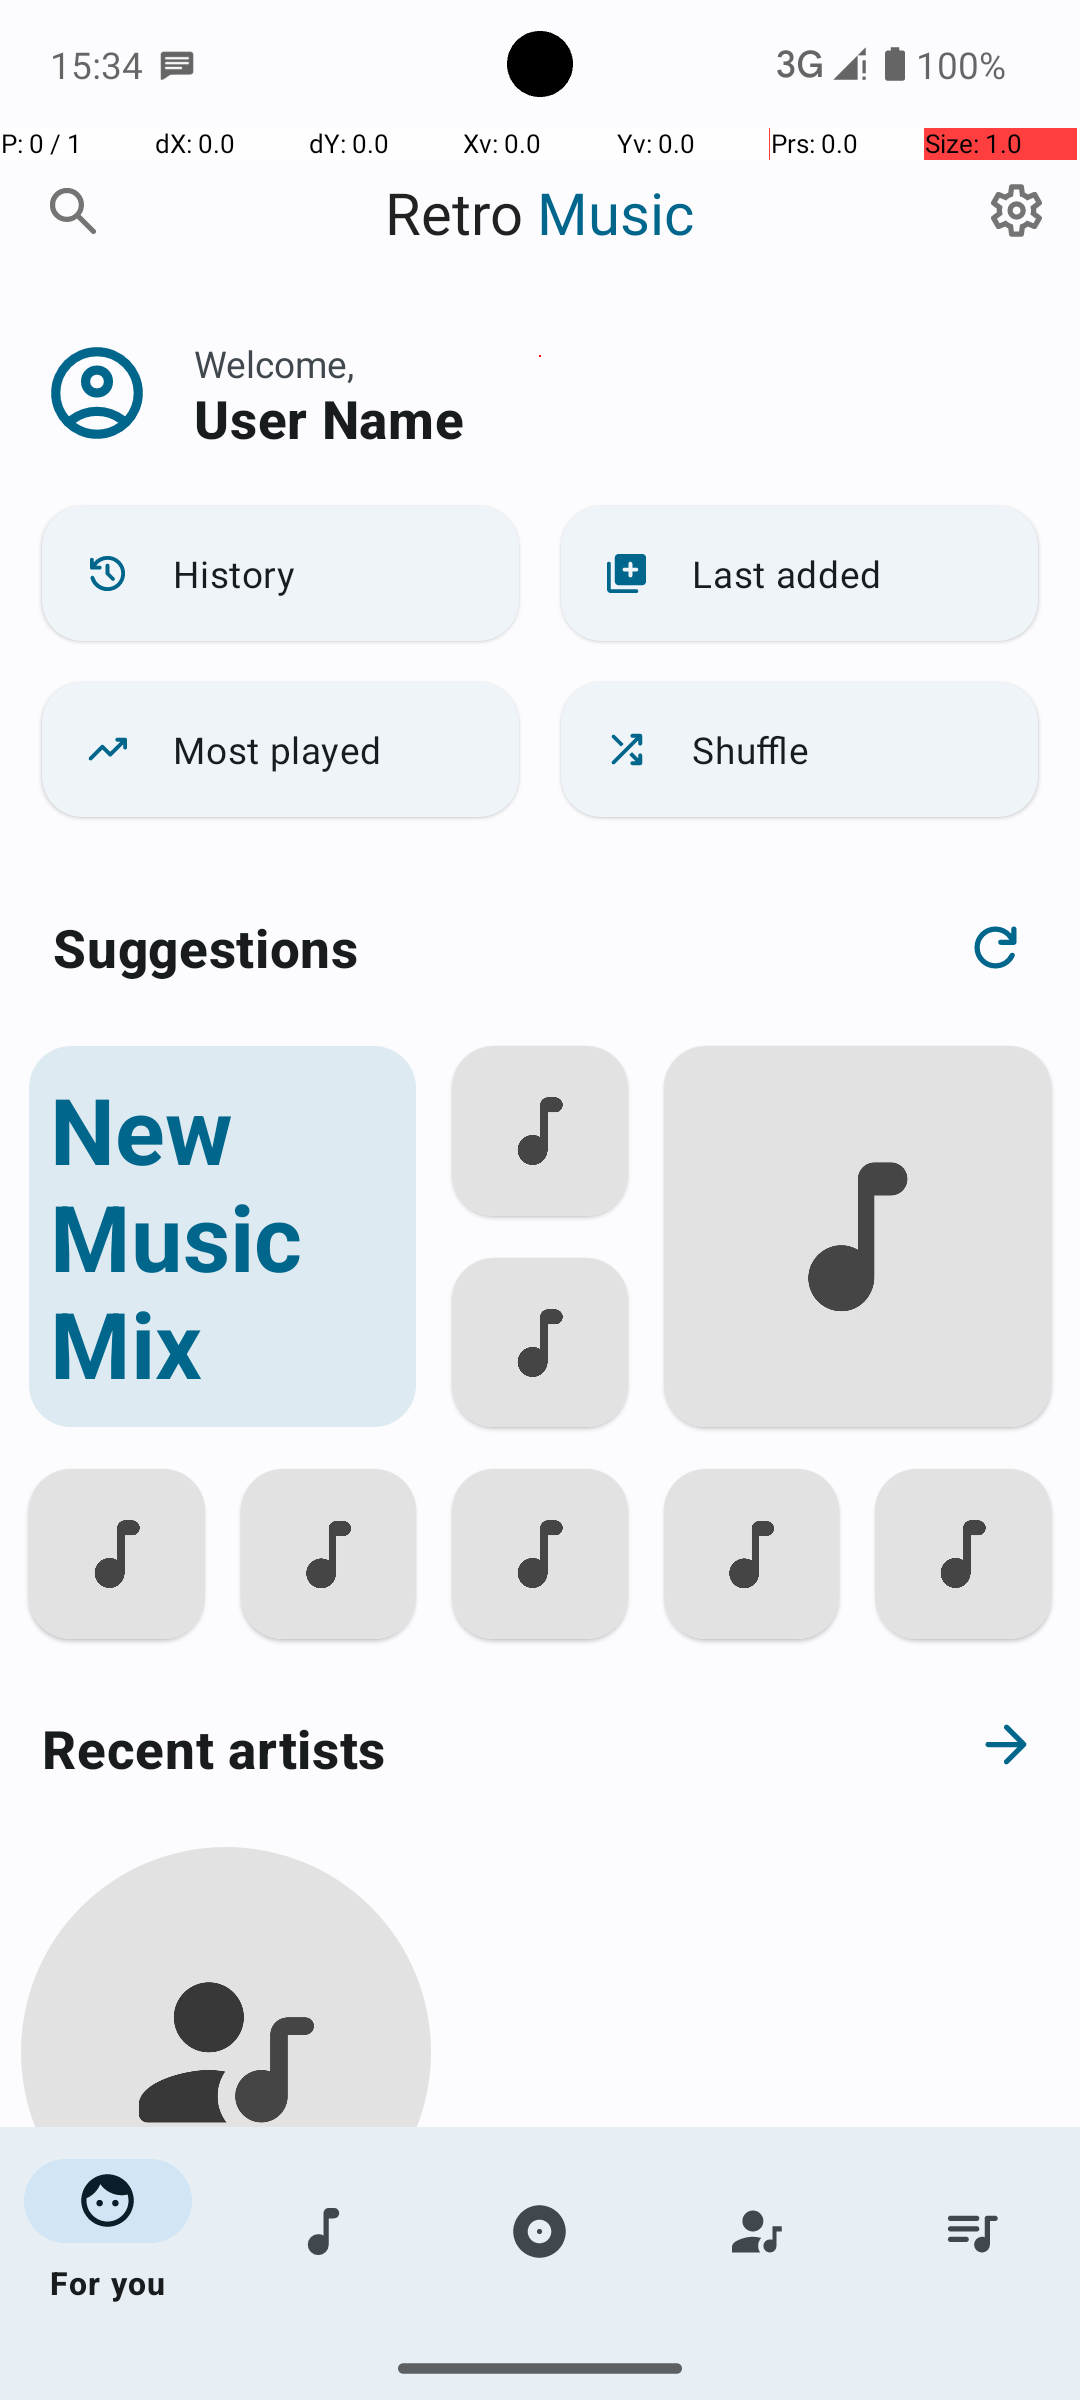 The image size is (1080, 2400). Describe the element at coordinates (756, 2232) in the screenshot. I see `Artists` at that location.